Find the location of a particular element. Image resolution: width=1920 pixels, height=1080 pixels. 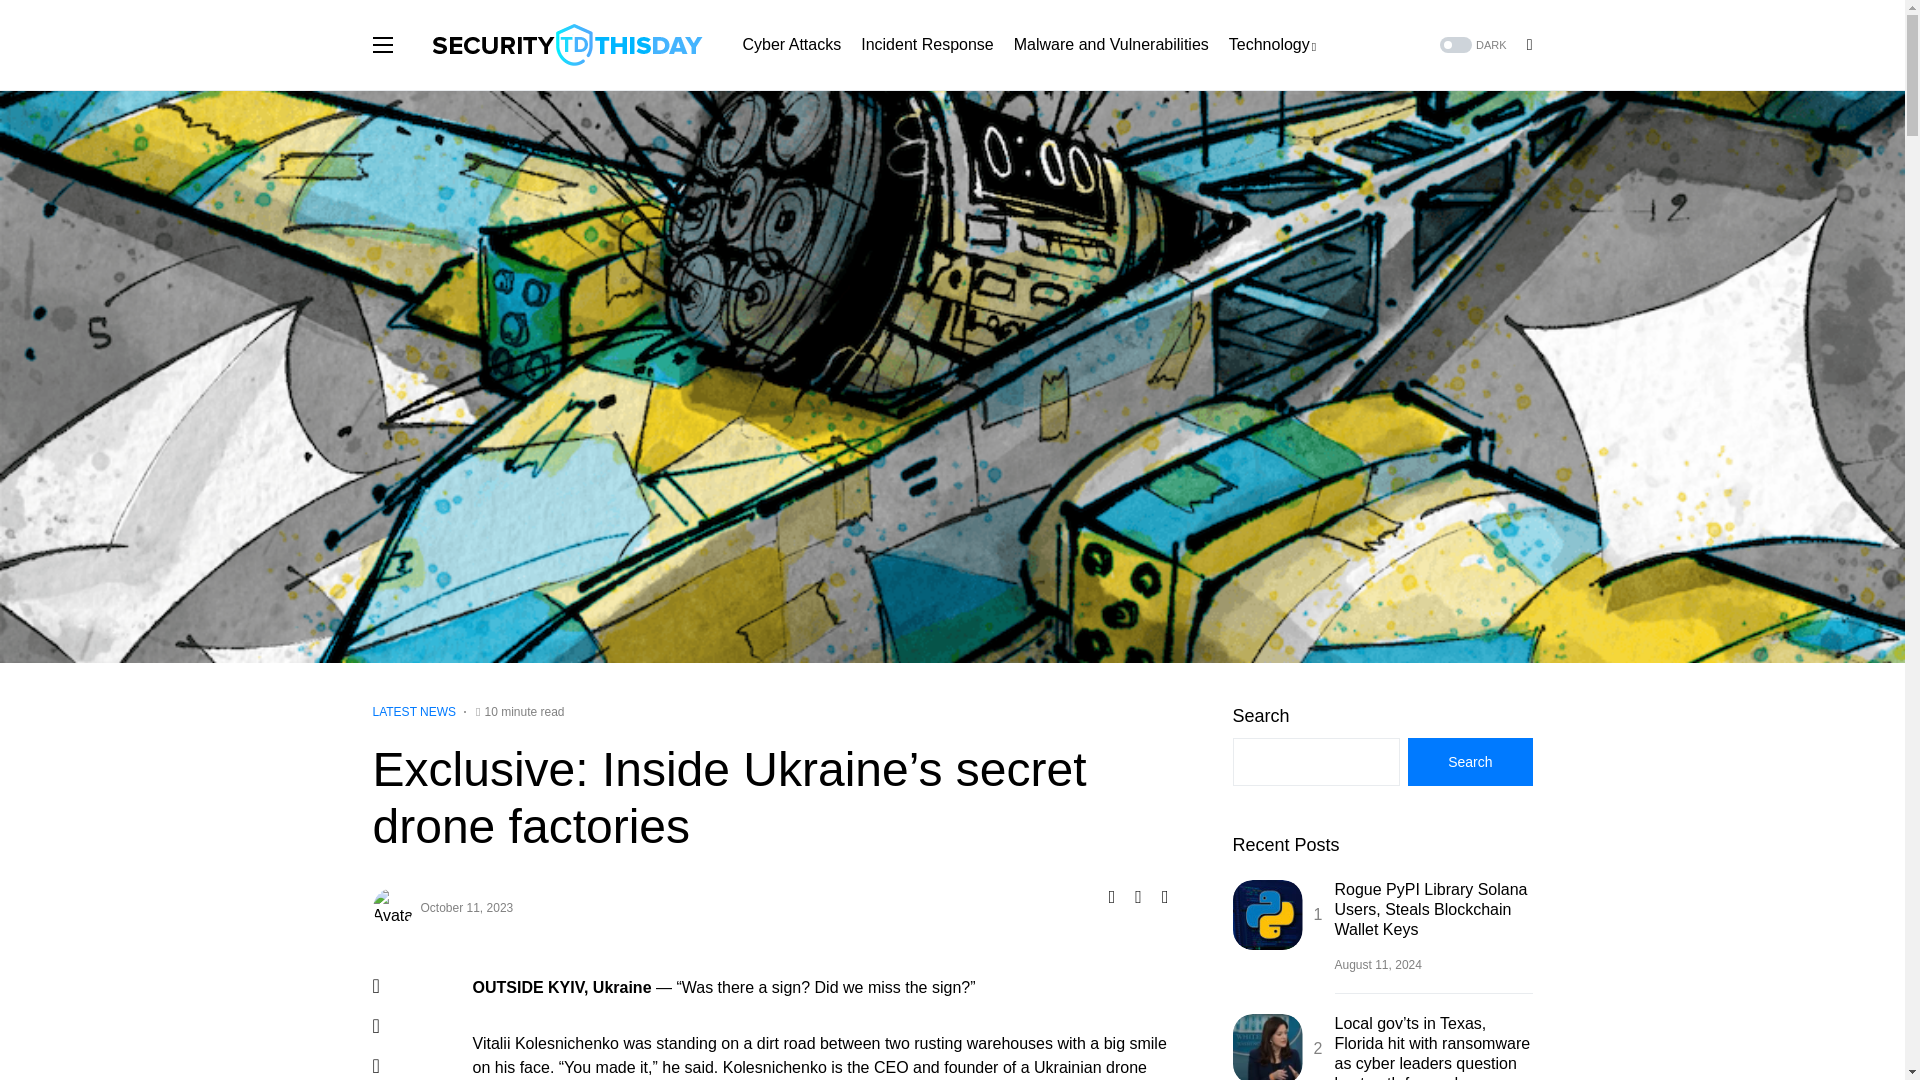

Malware and Vulnerabilities is located at coordinates (1111, 44).